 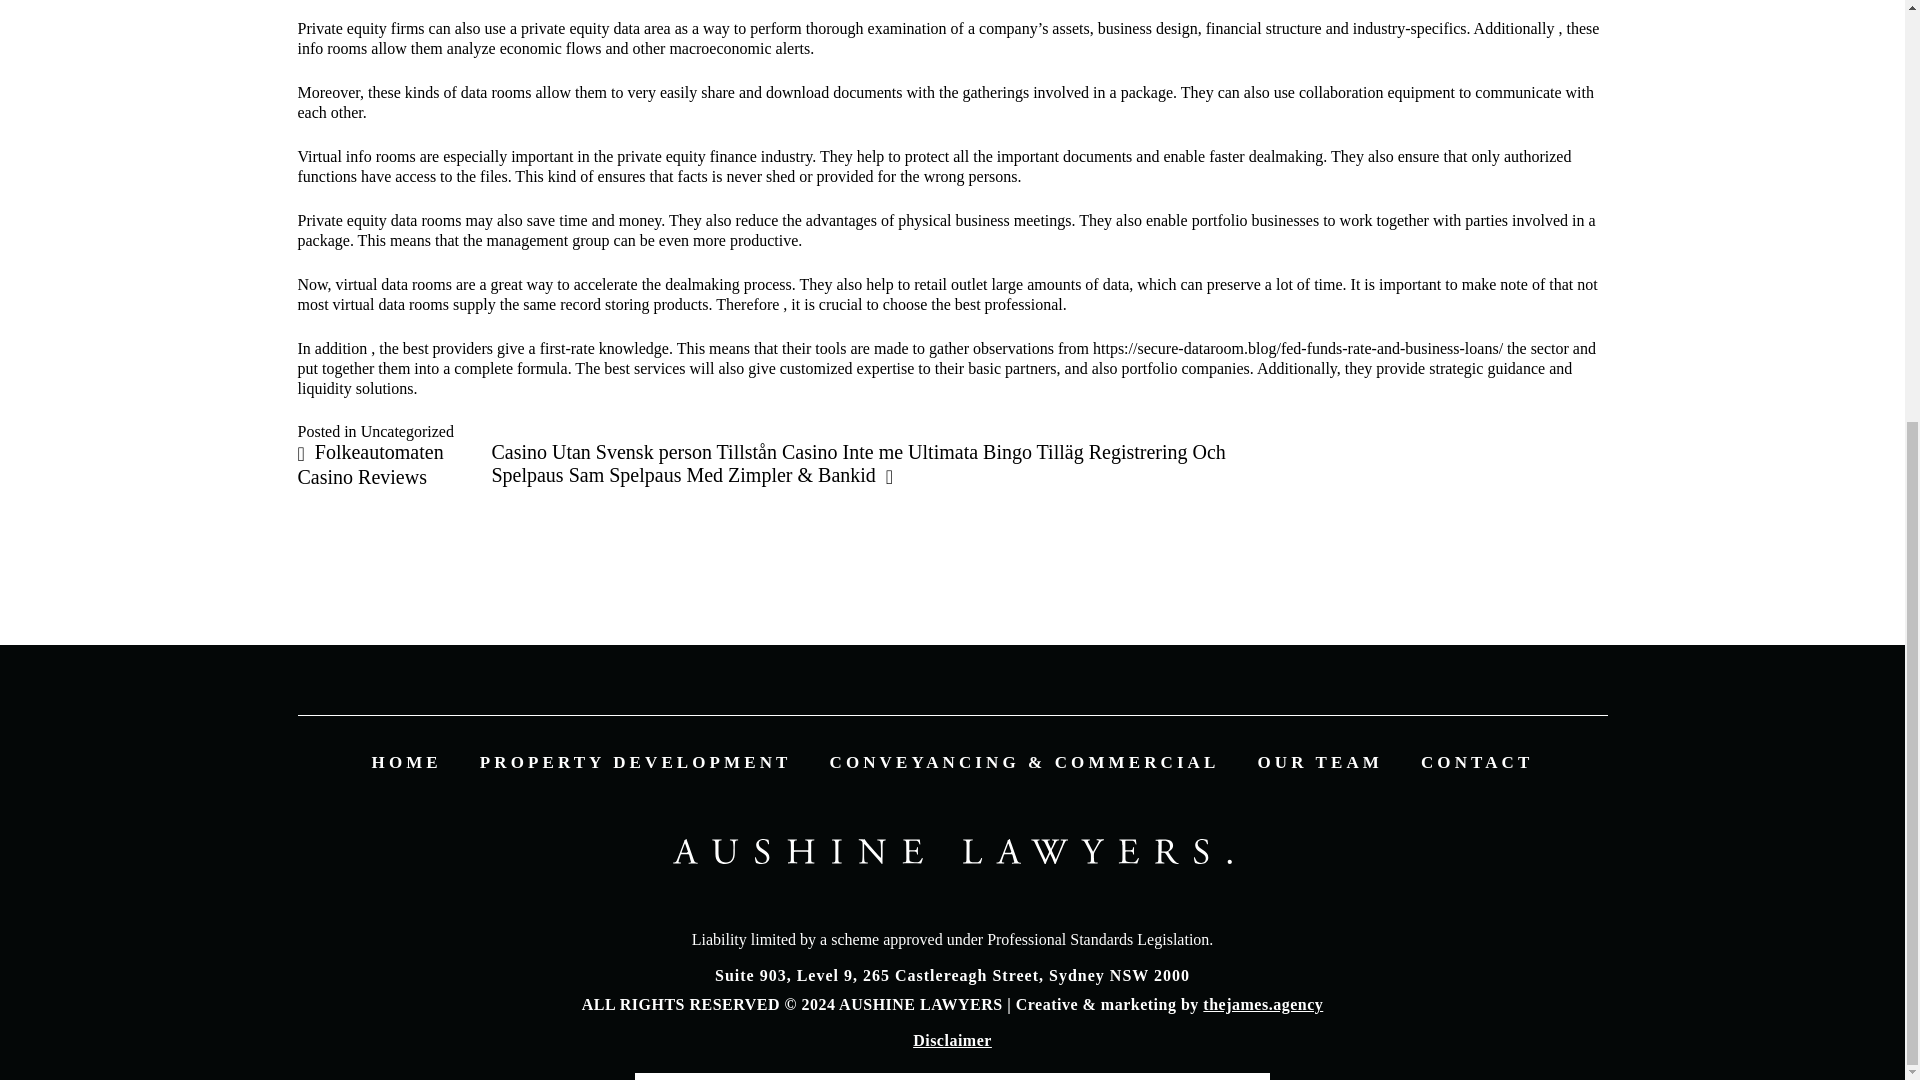 I want to click on Suite 903, Level 9, 265 Castlereagh Street, Sydney NSW 2000, so click(x=952, y=974).